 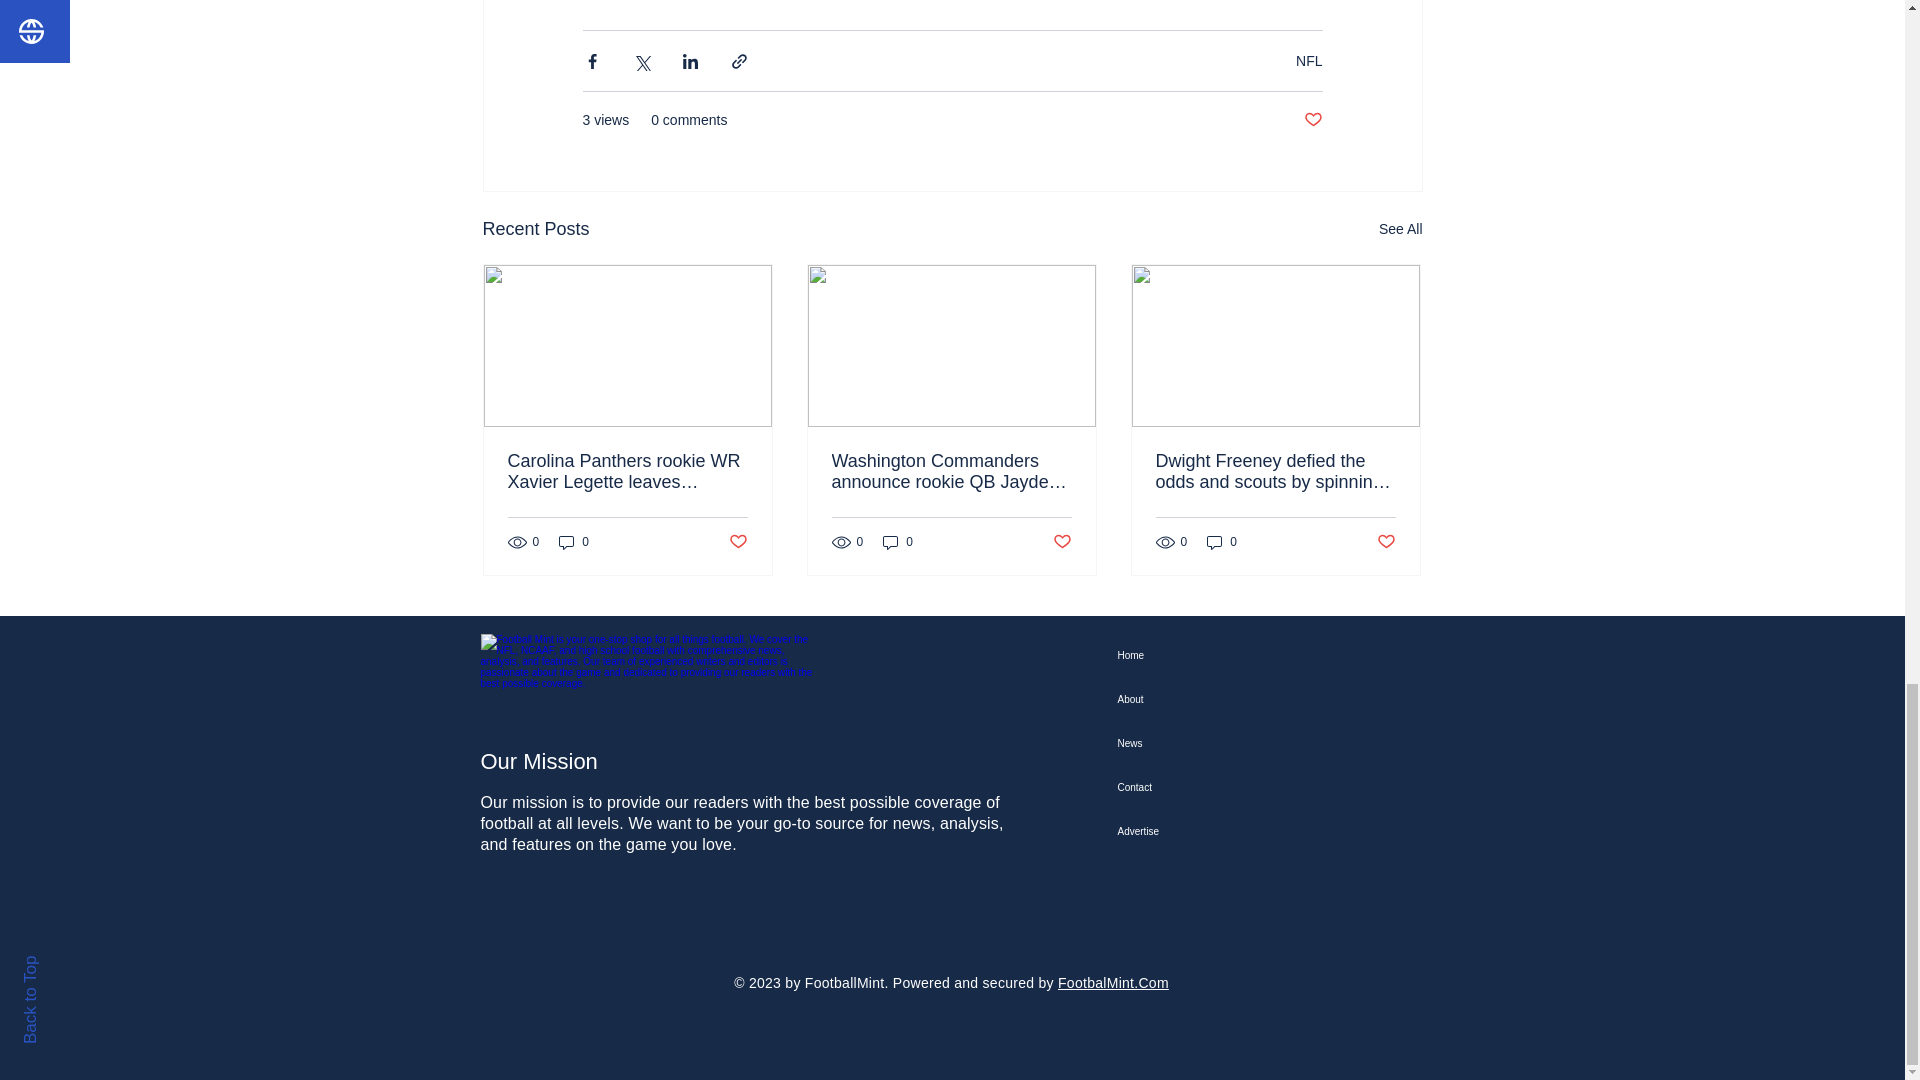 What do you see at coordinates (574, 541) in the screenshot?
I see `0` at bounding box center [574, 541].